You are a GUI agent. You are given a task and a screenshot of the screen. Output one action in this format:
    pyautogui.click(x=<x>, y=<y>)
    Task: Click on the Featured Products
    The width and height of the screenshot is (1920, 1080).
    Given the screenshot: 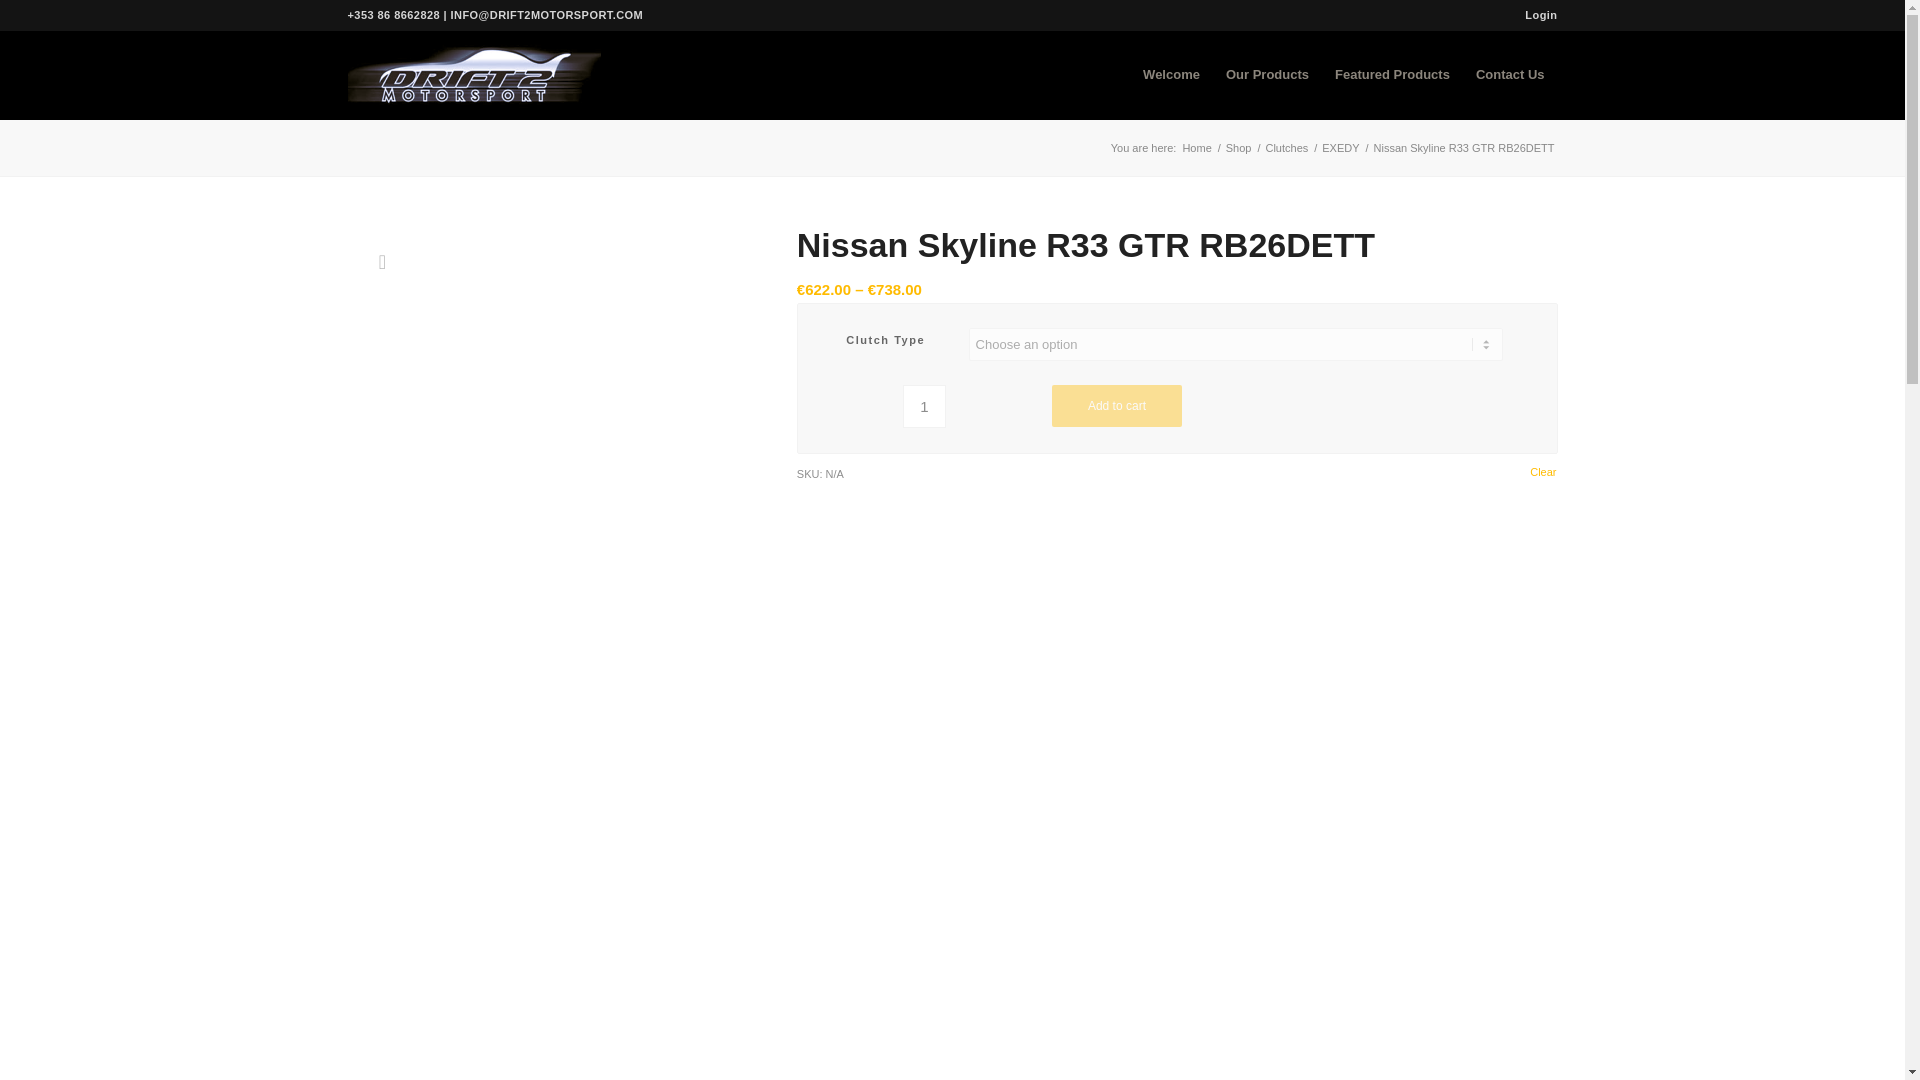 What is the action you would take?
    pyautogui.click(x=1392, y=74)
    